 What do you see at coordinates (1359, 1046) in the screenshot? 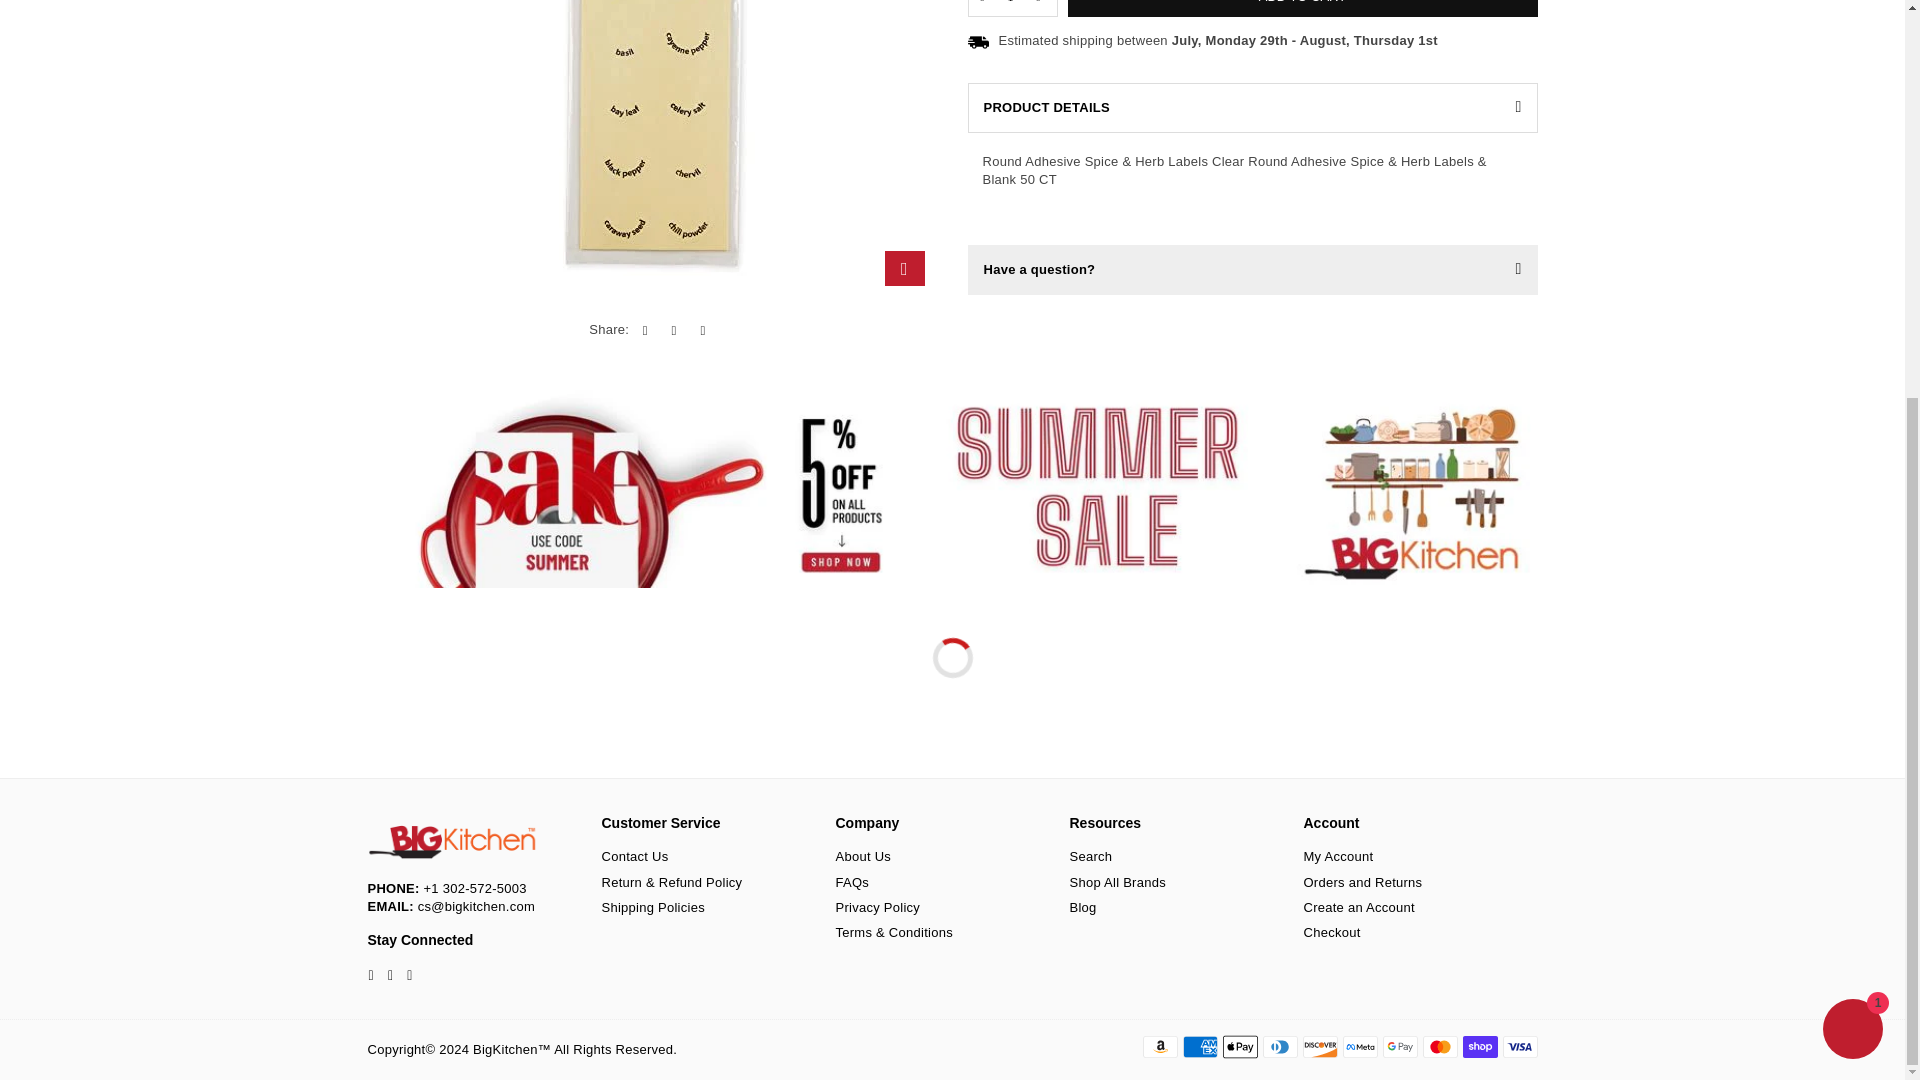
I see `Meta Pay` at bounding box center [1359, 1046].